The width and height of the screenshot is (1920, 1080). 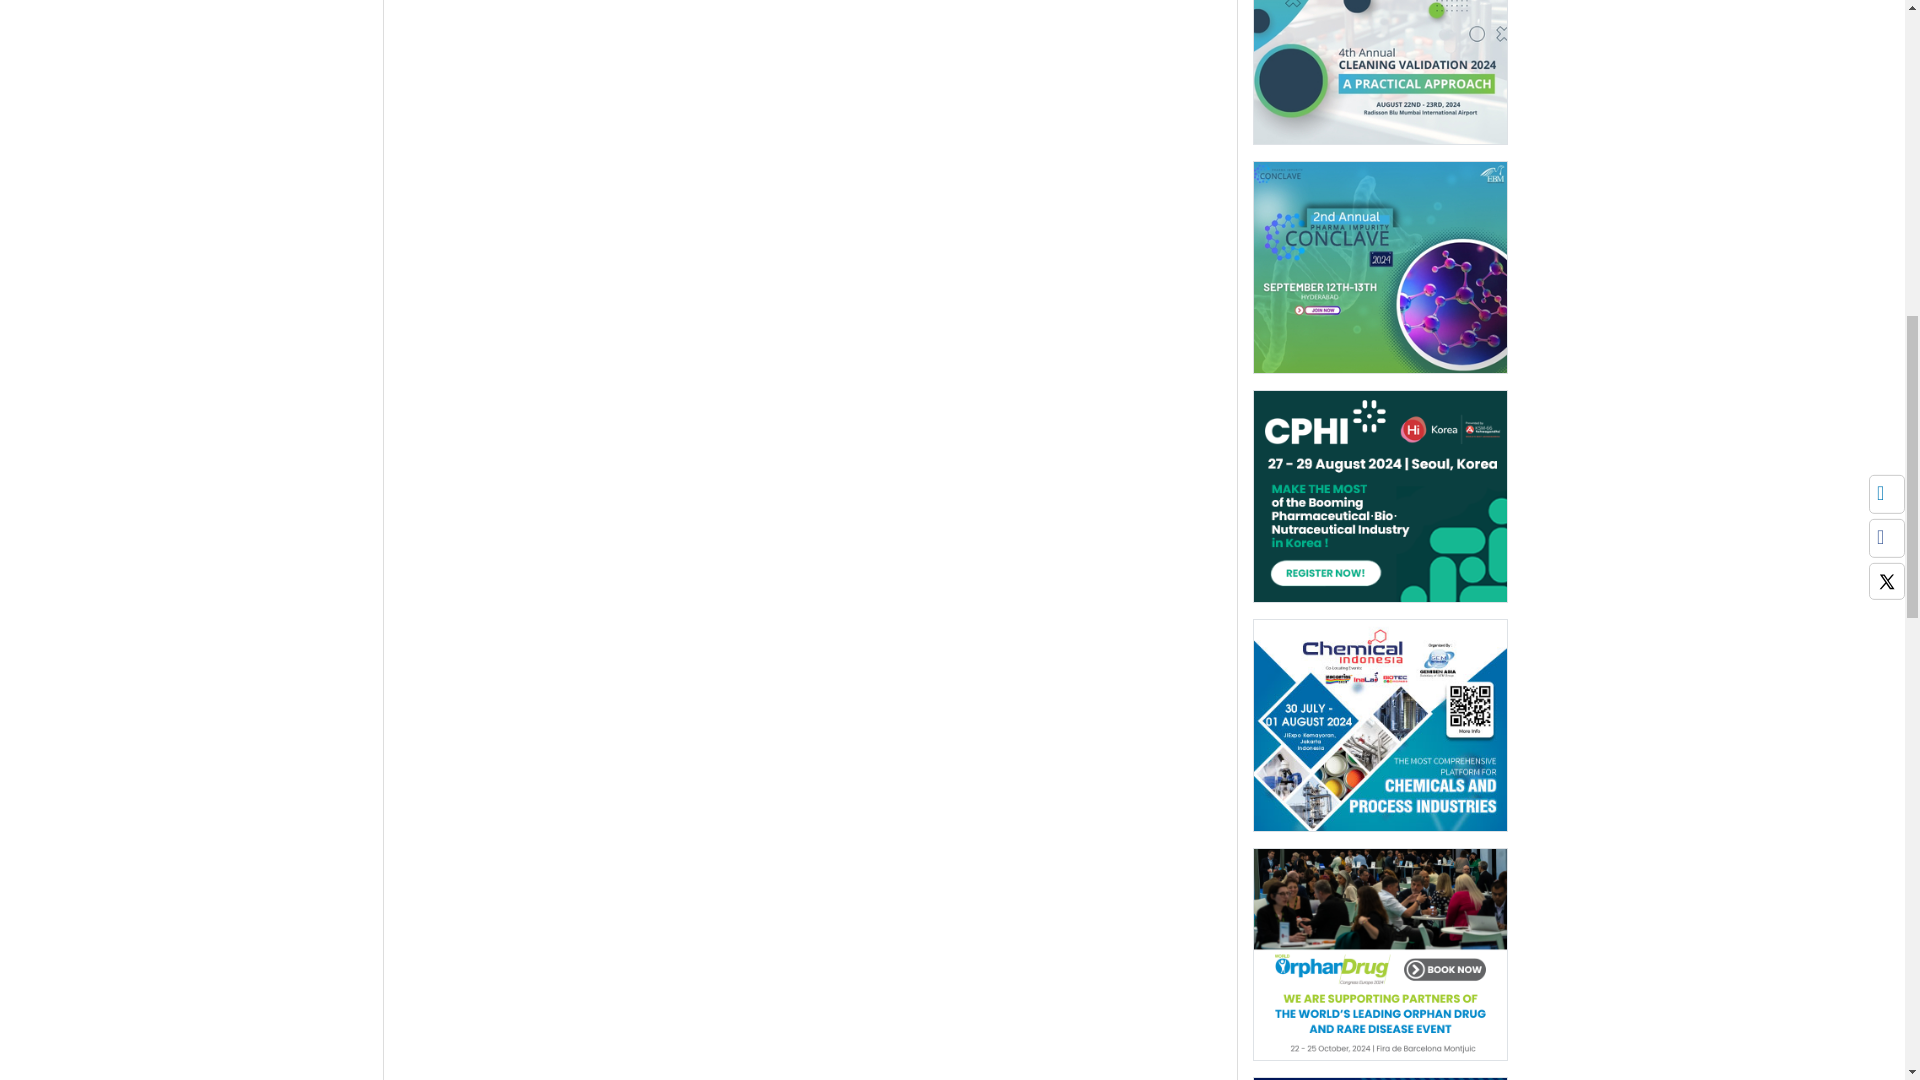 What do you see at coordinates (1379, 72) in the screenshot?
I see `4th Annual Cleaning Validation 2024` at bounding box center [1379, 72].